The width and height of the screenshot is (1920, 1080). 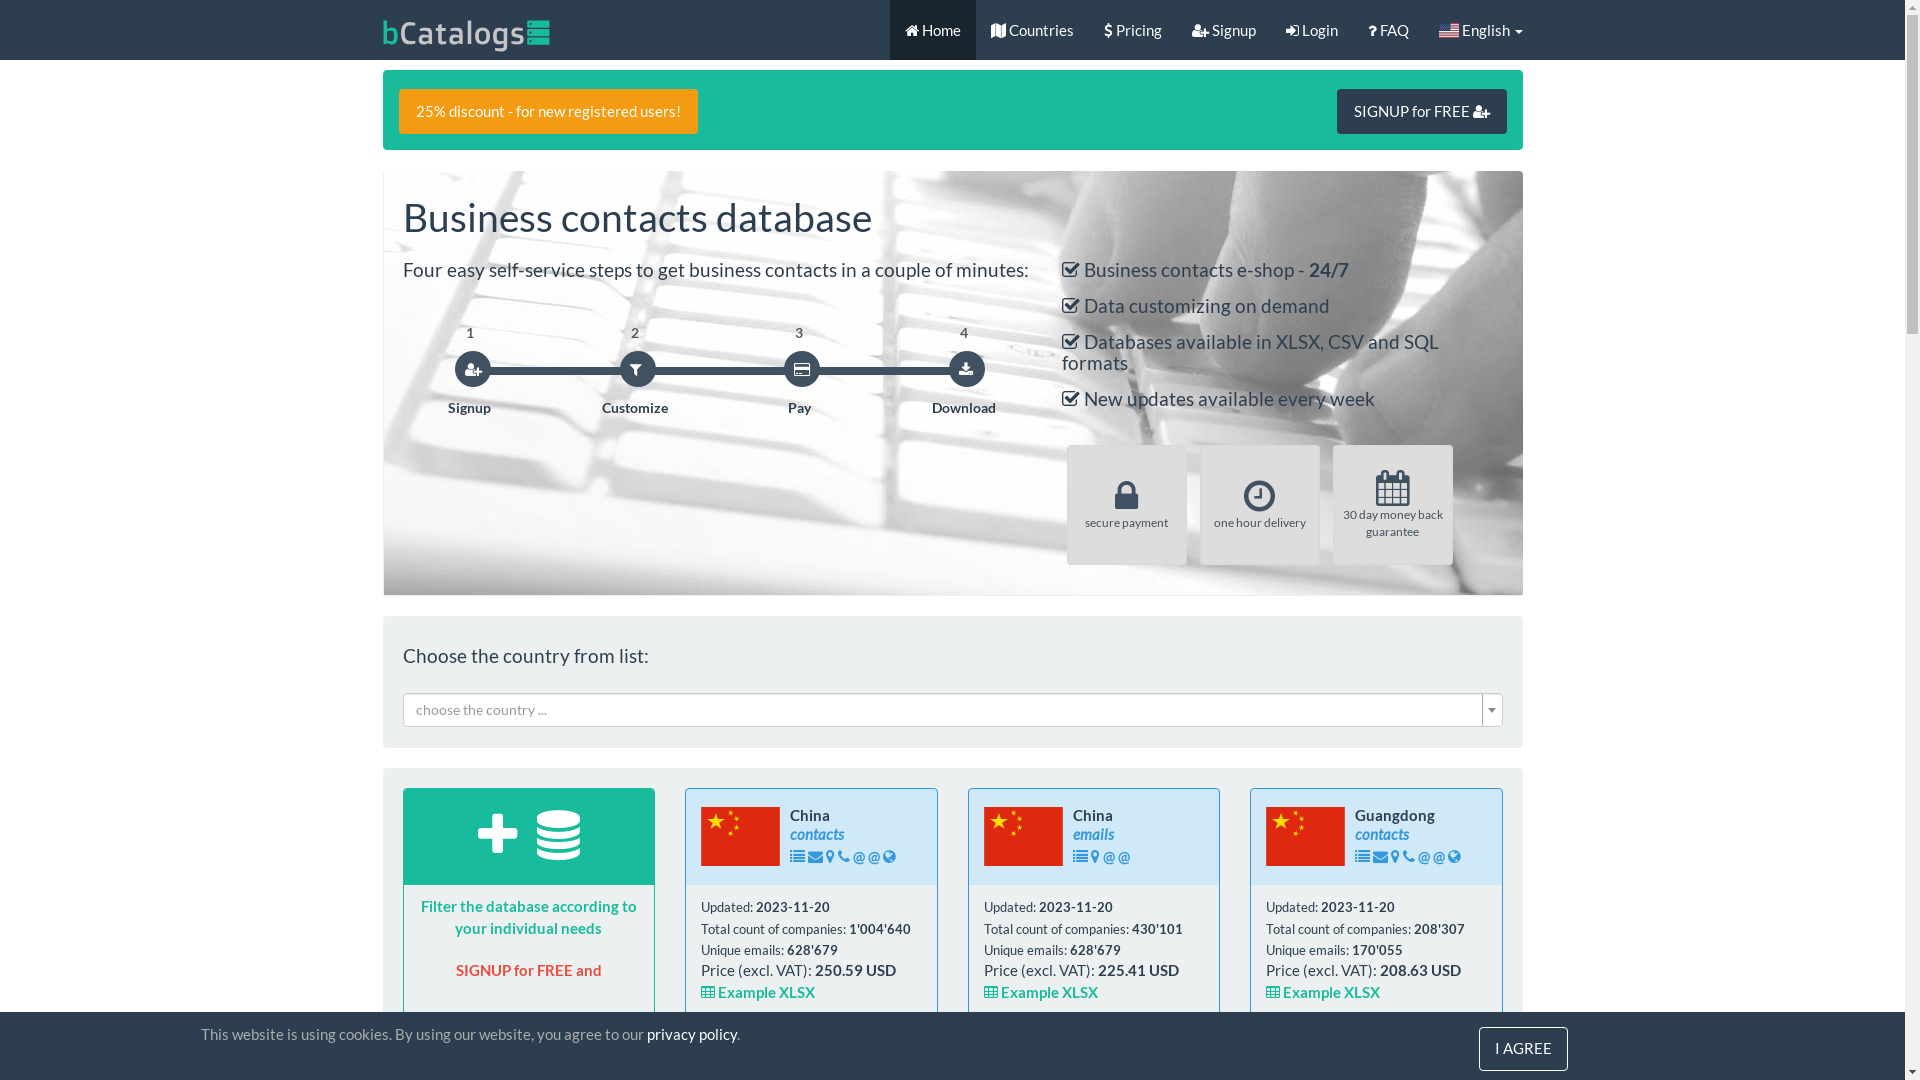 I want to click on Home, so click(x=933, y=30).